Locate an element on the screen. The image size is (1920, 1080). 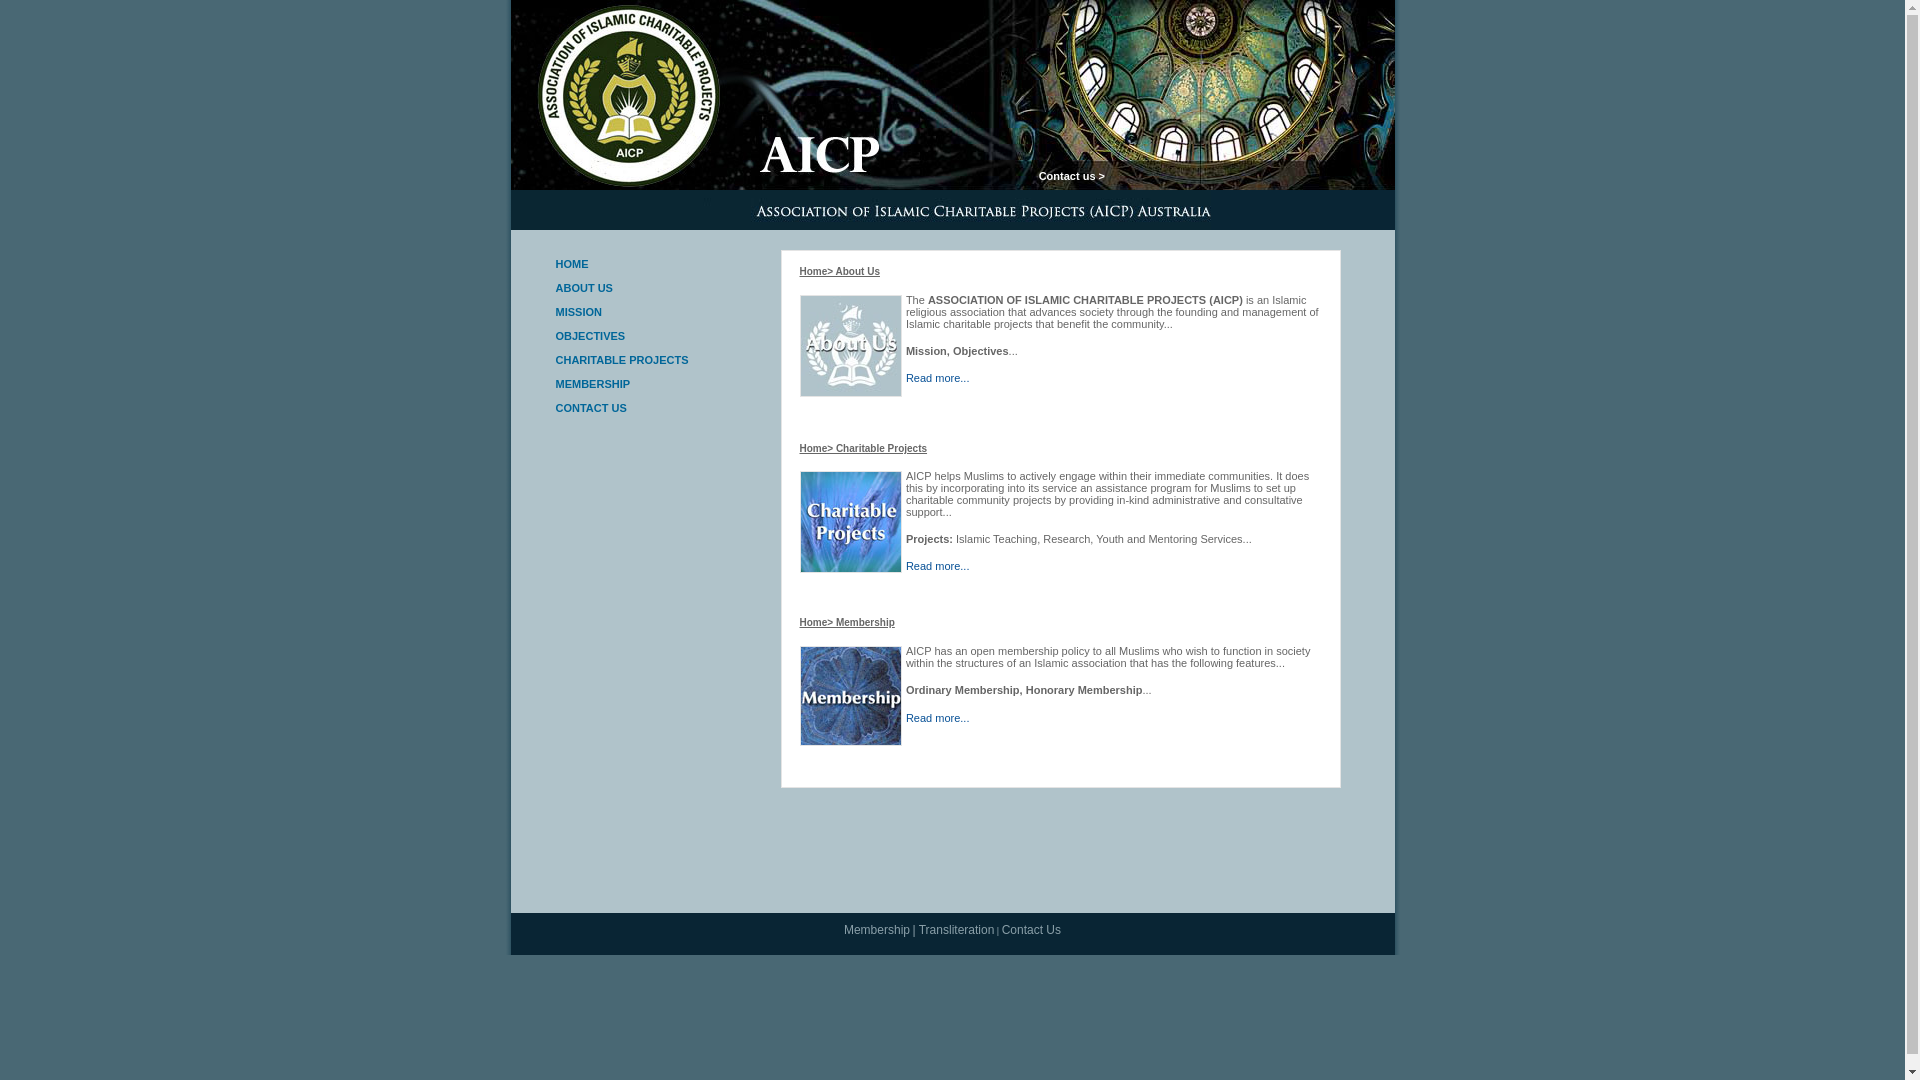
Al Dawla Arabians is located at coordinates (964, 749).